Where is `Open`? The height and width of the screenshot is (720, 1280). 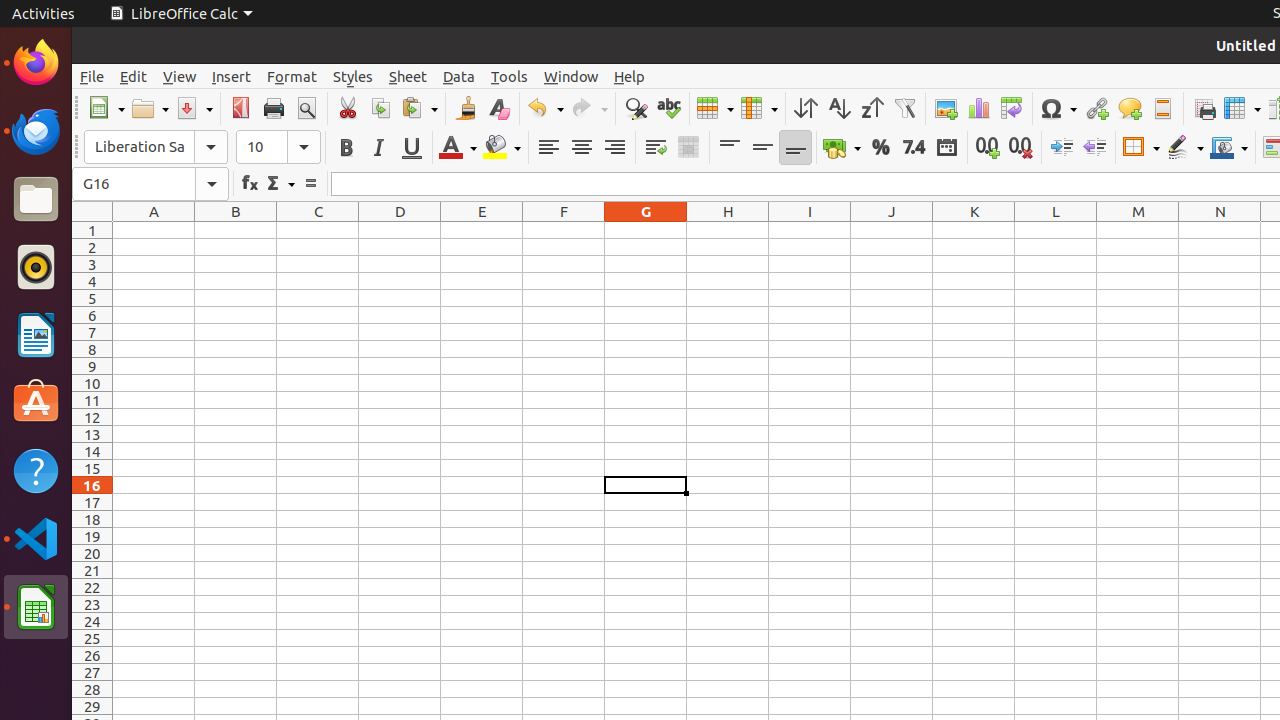
Open is located at coordinates (150, 108).